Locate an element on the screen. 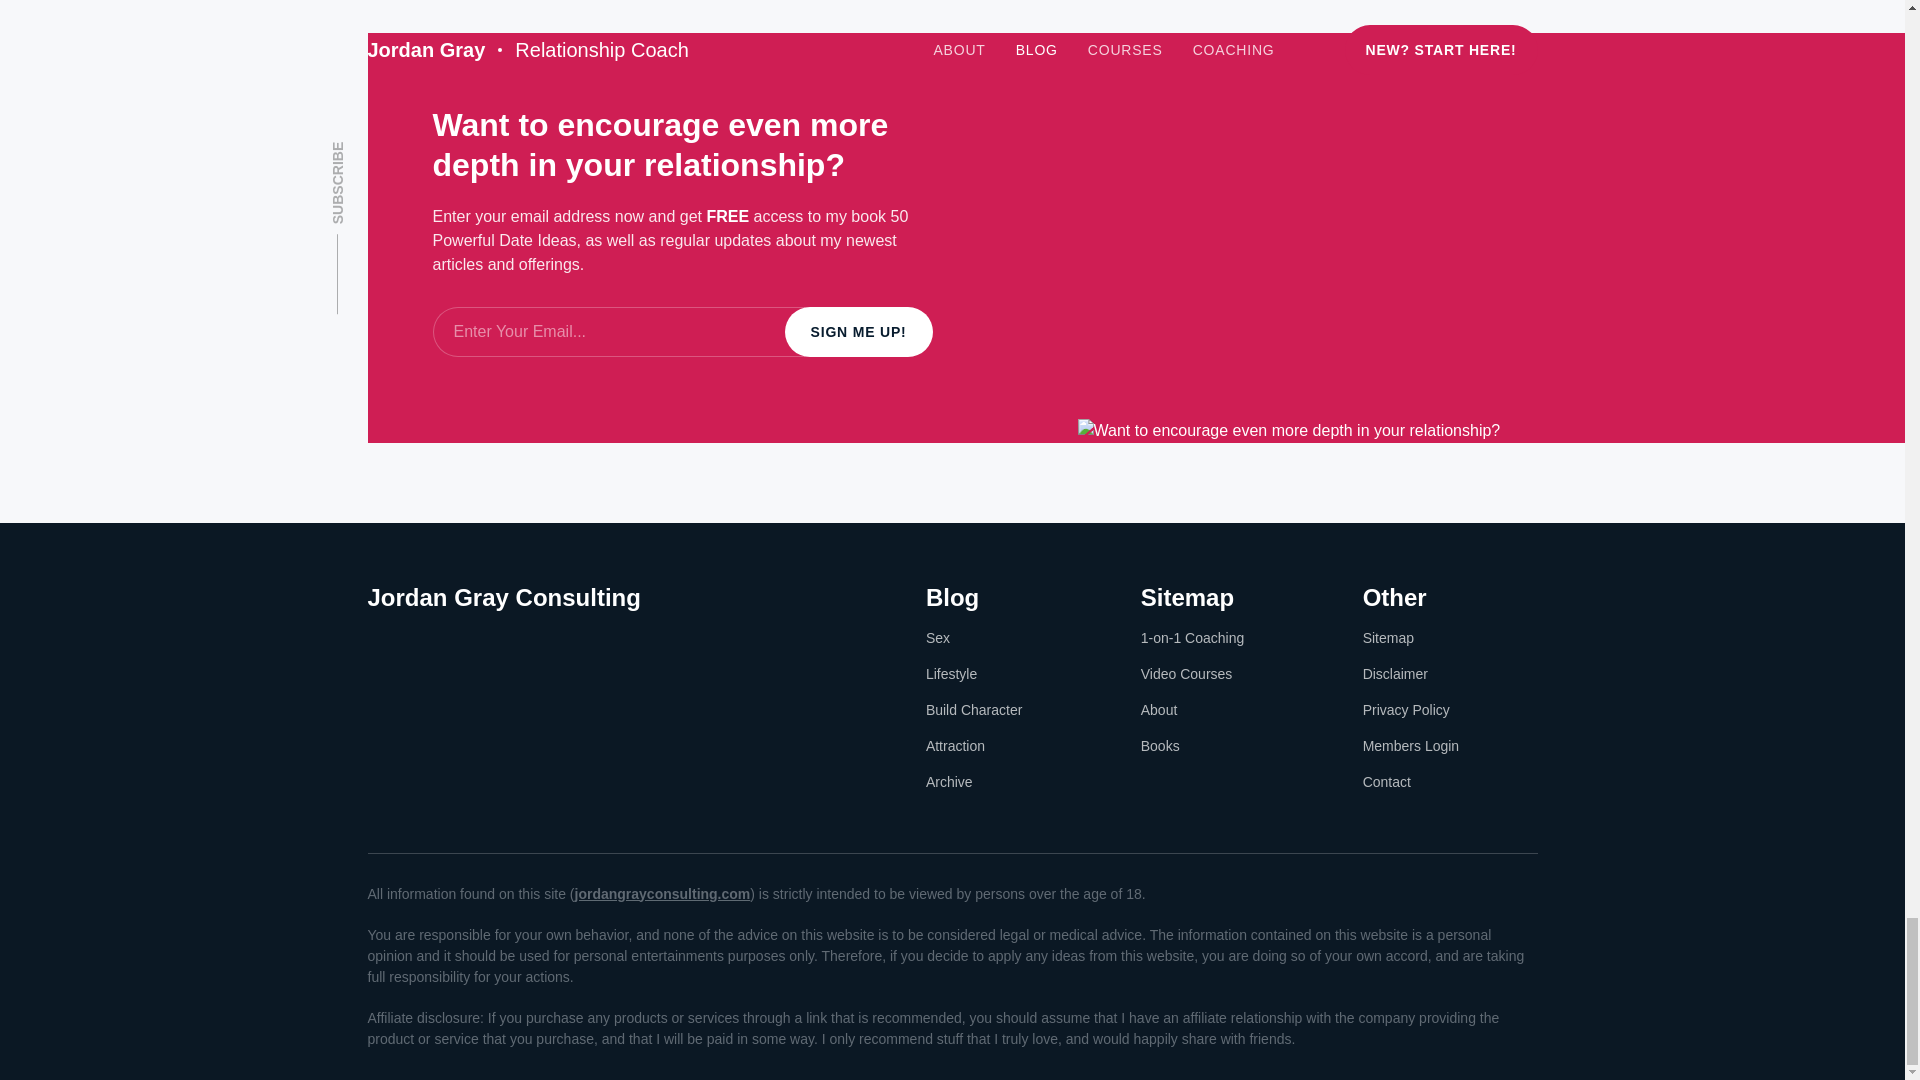  Facebook is located at coordinates (380, 640).